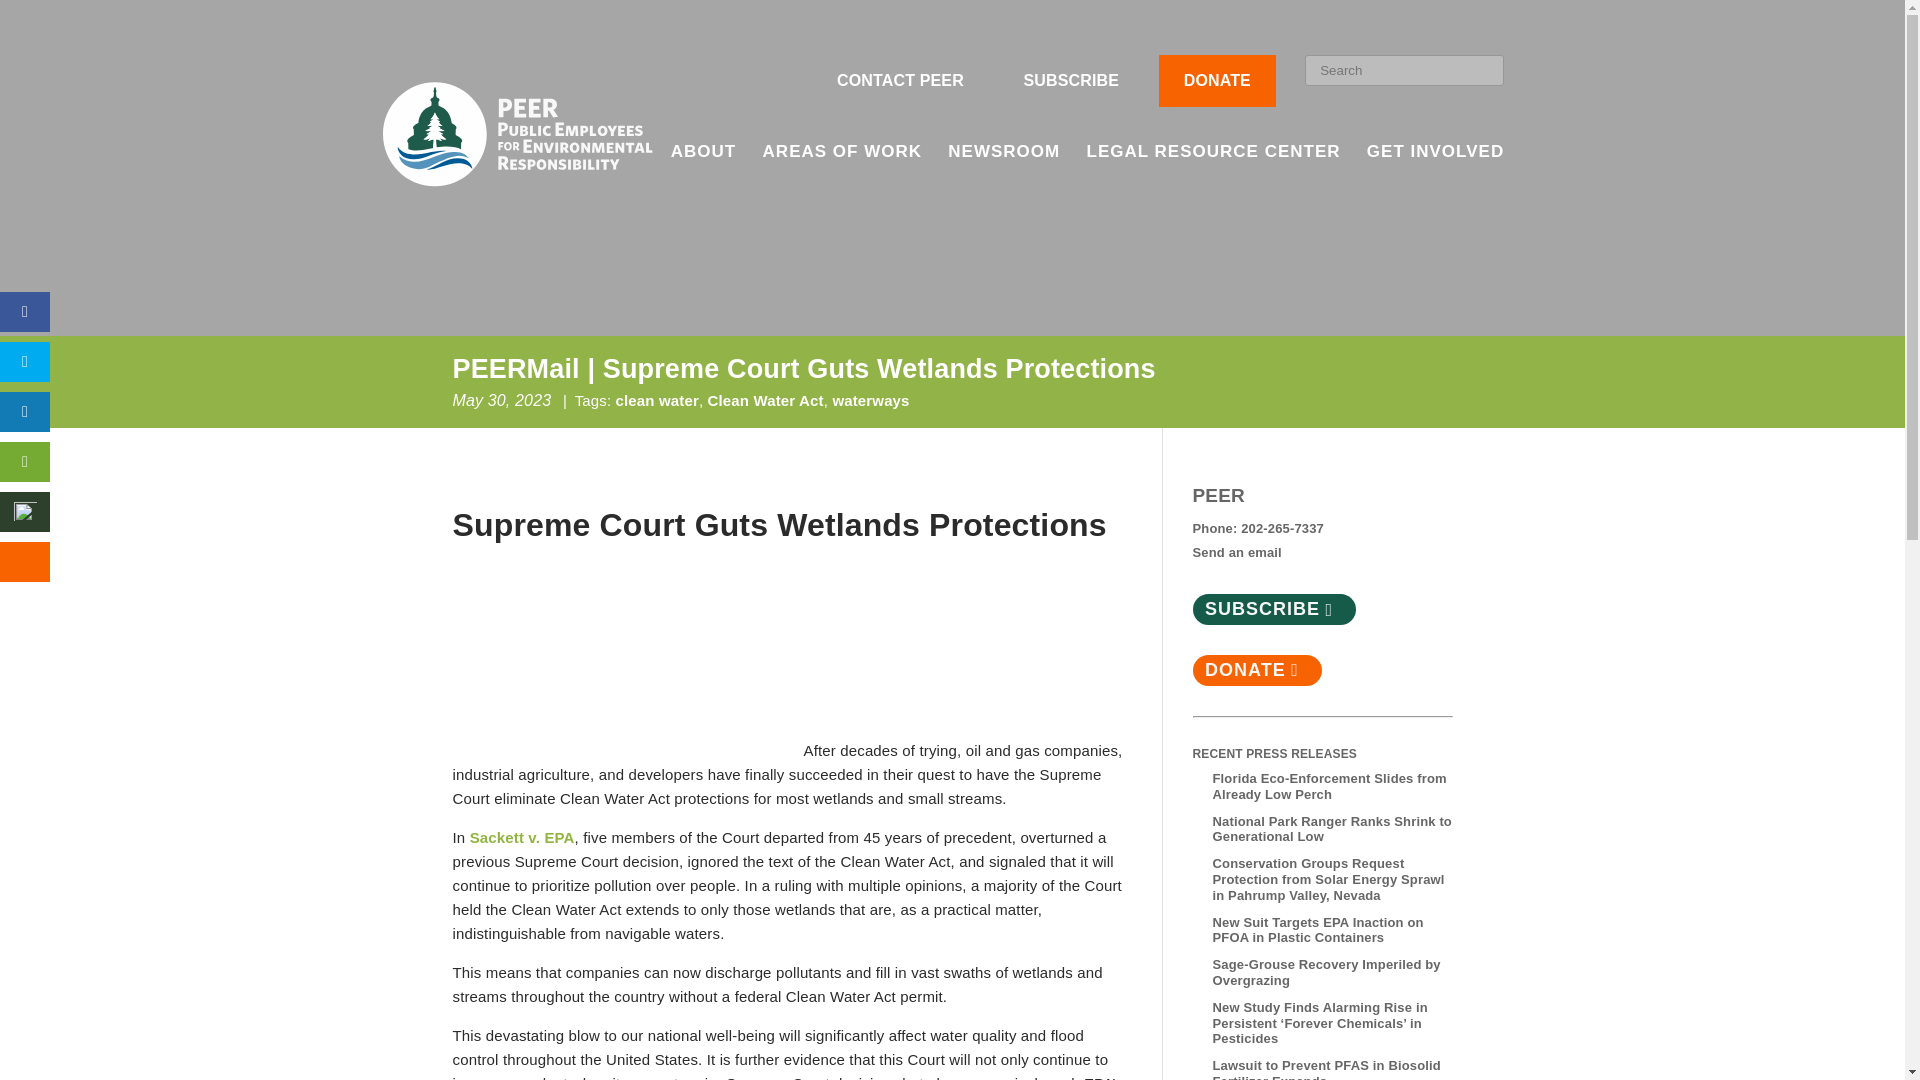  What do you see at coordinates (702, 178) in the screenshot?
I see `ABOUT` at bounding box center [702, 178].